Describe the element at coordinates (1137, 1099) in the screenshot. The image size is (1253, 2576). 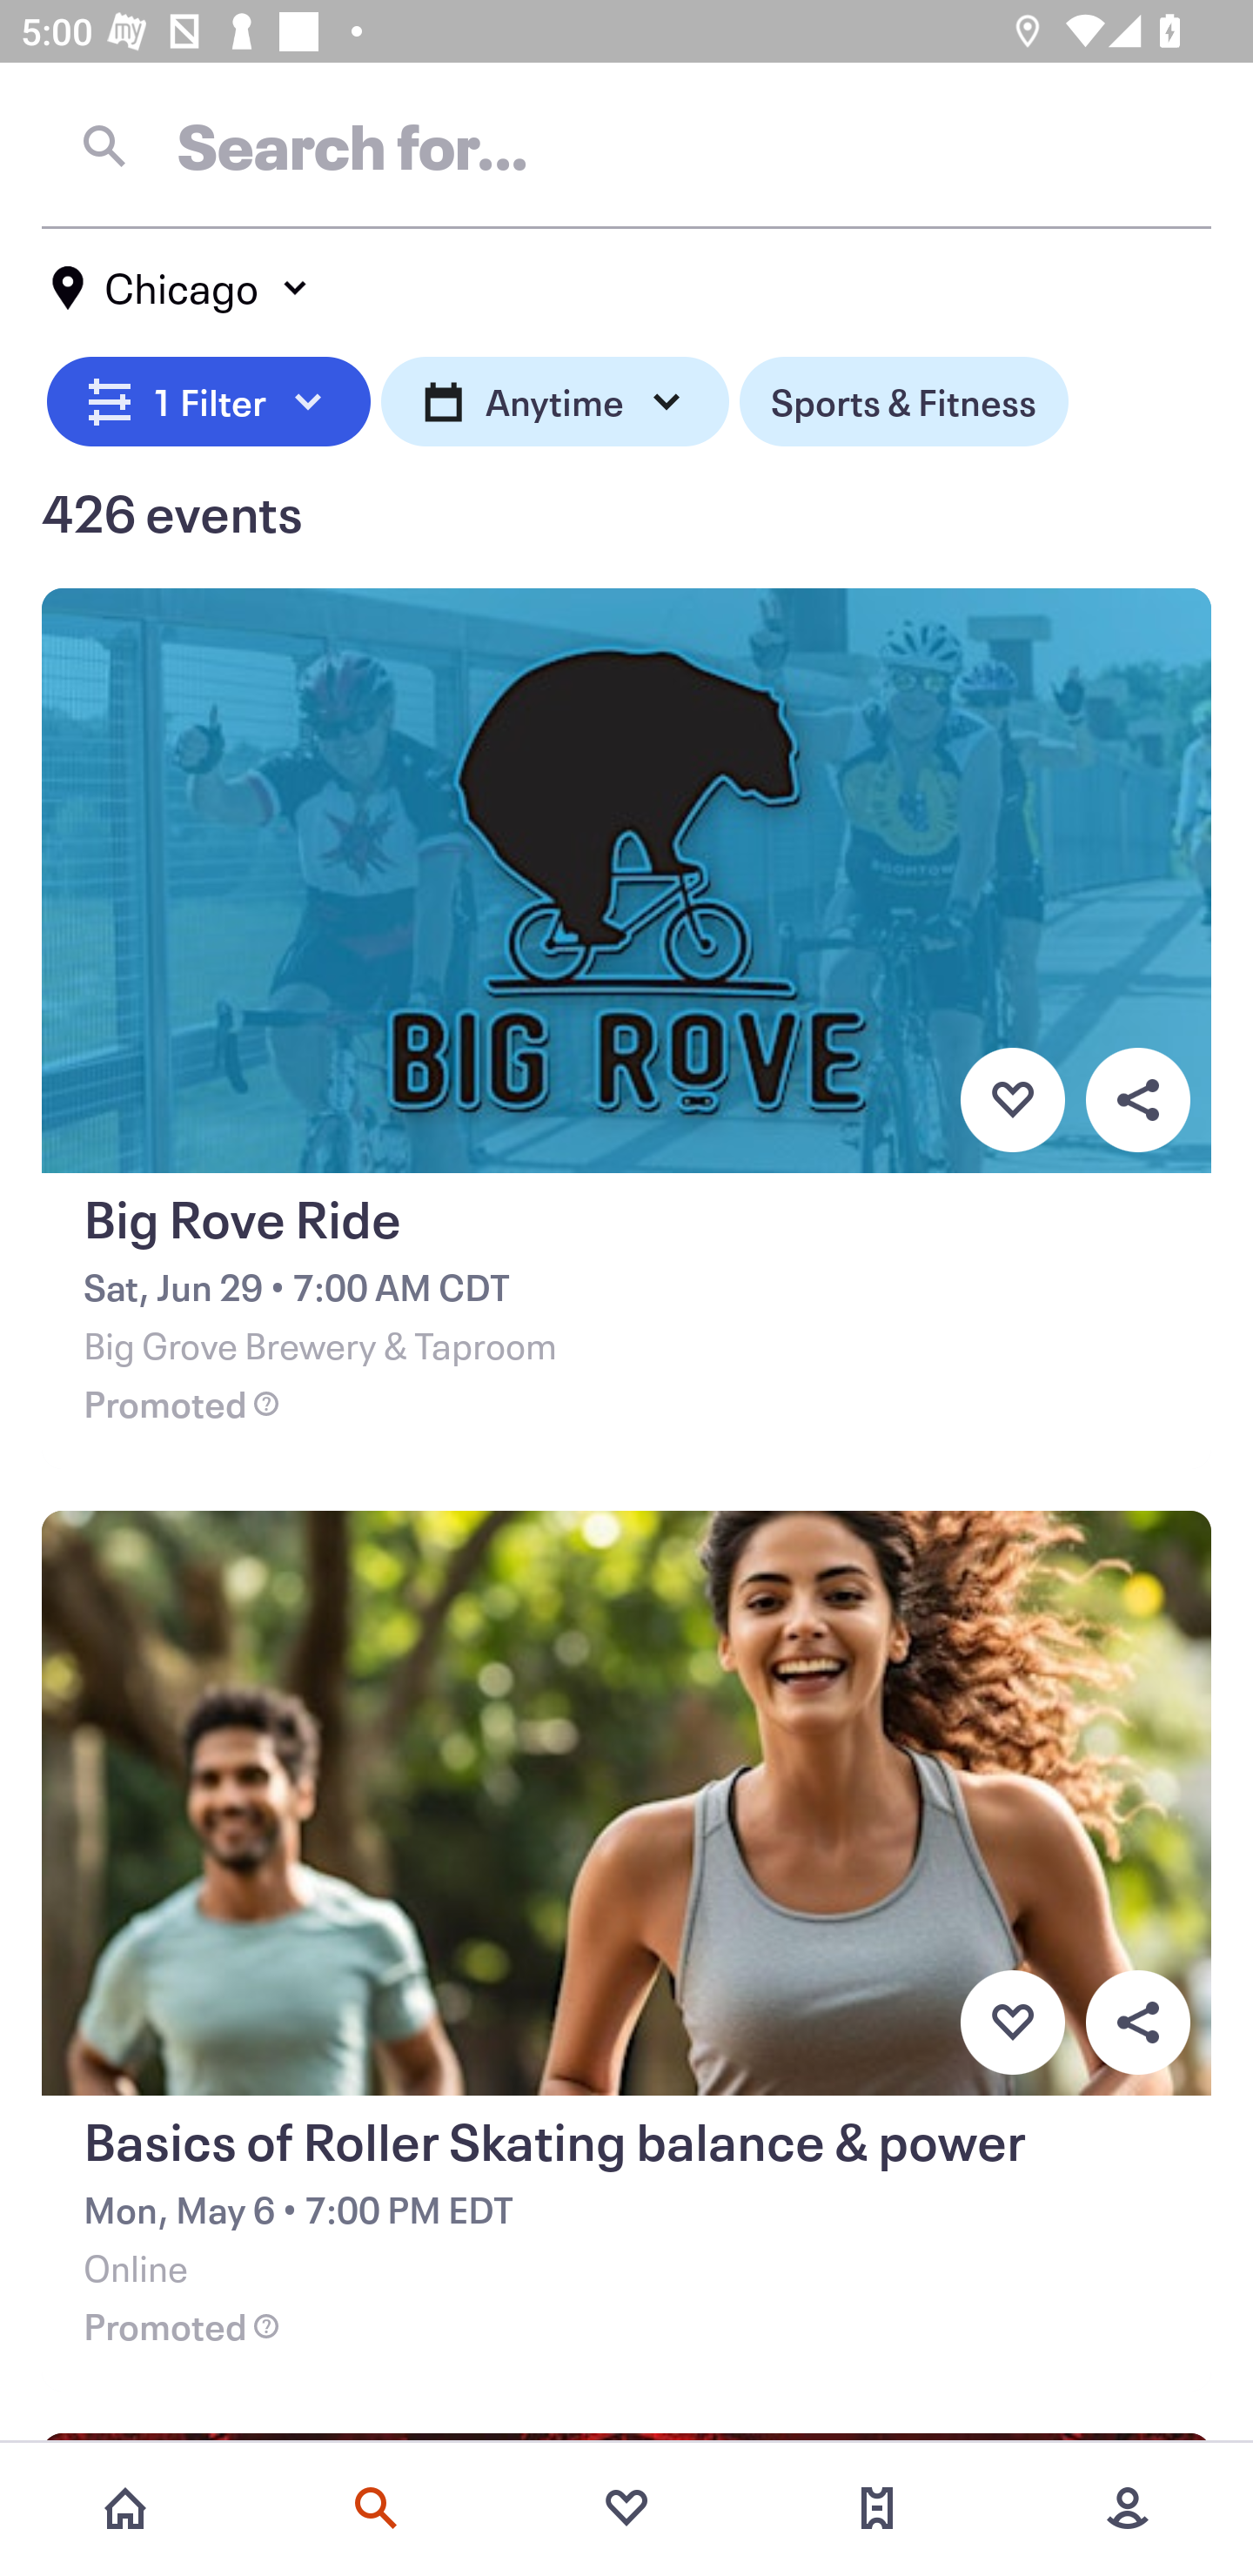
I see `Overflow menu button` at that location.